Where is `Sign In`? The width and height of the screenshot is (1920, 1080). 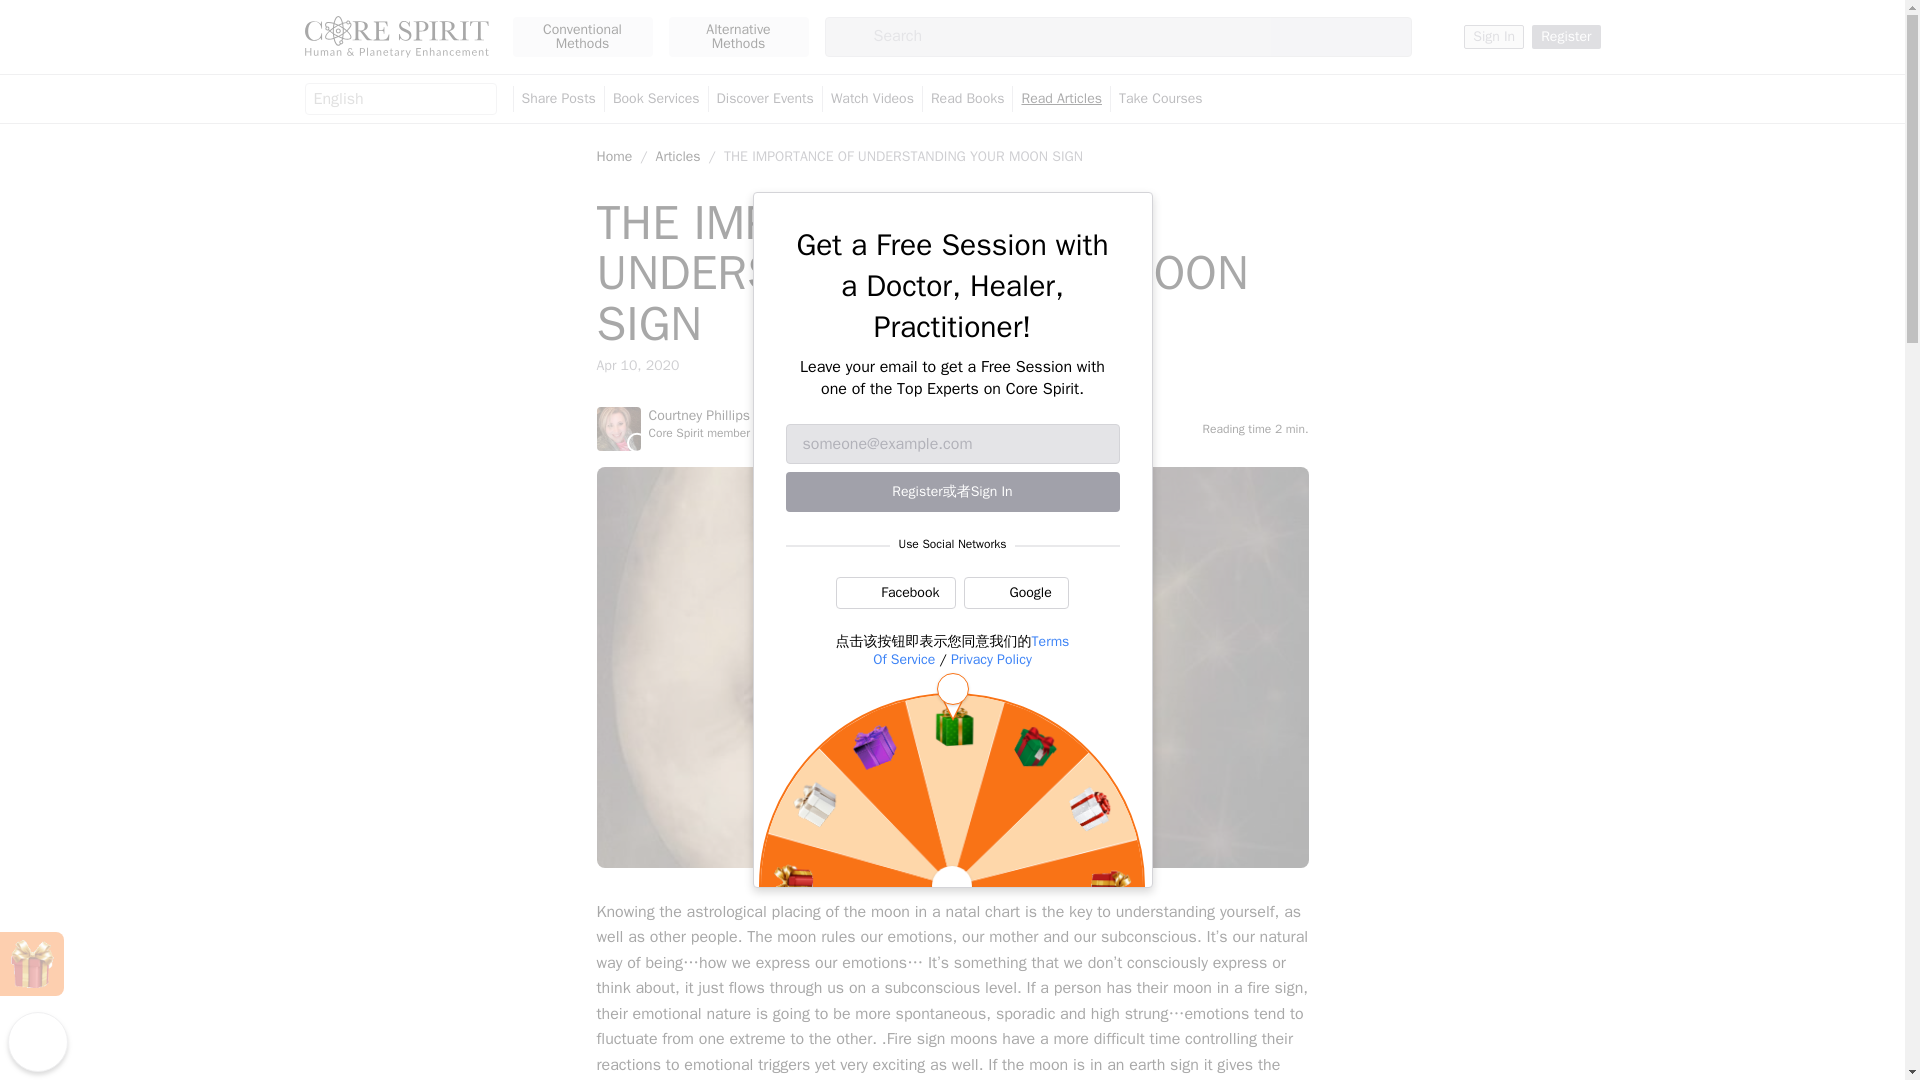
Sign In is located at coordinates (1494, 36).